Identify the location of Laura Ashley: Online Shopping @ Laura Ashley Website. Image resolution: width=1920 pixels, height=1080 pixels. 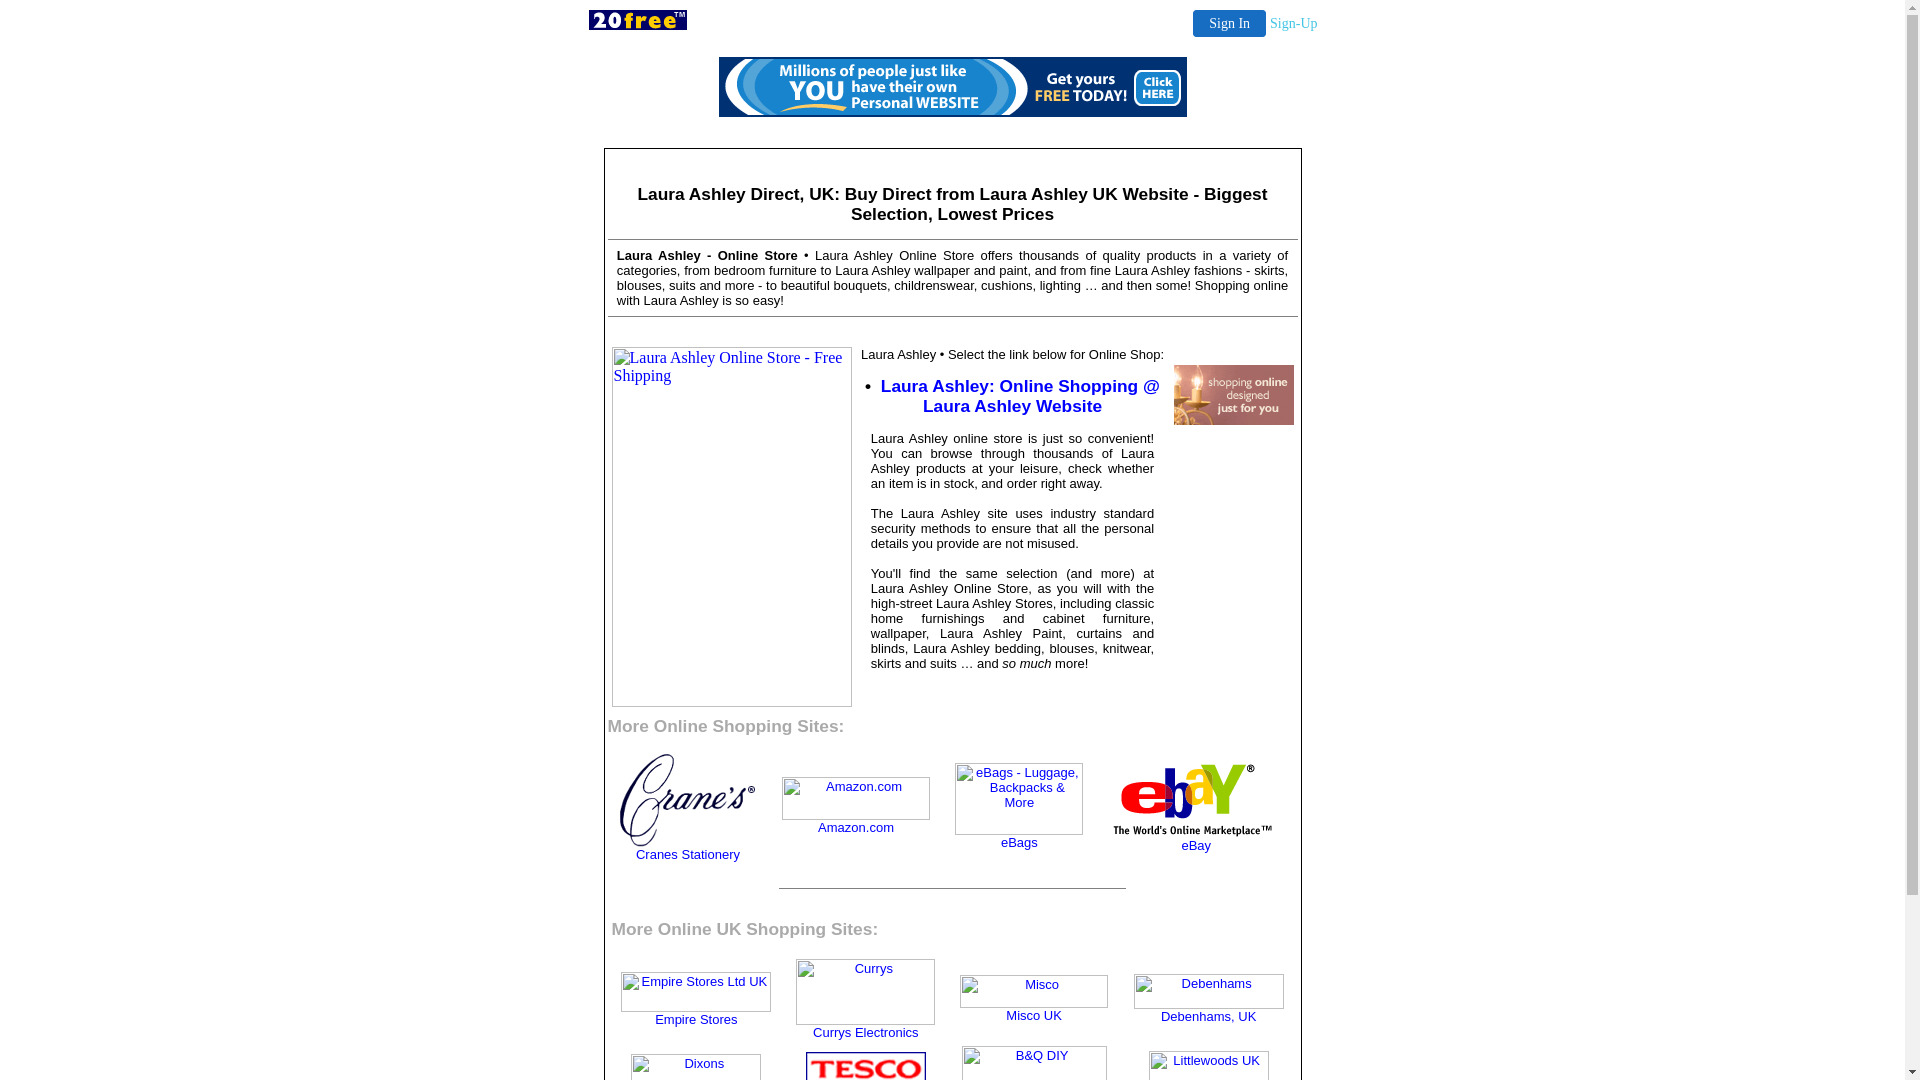
(1020, 396).